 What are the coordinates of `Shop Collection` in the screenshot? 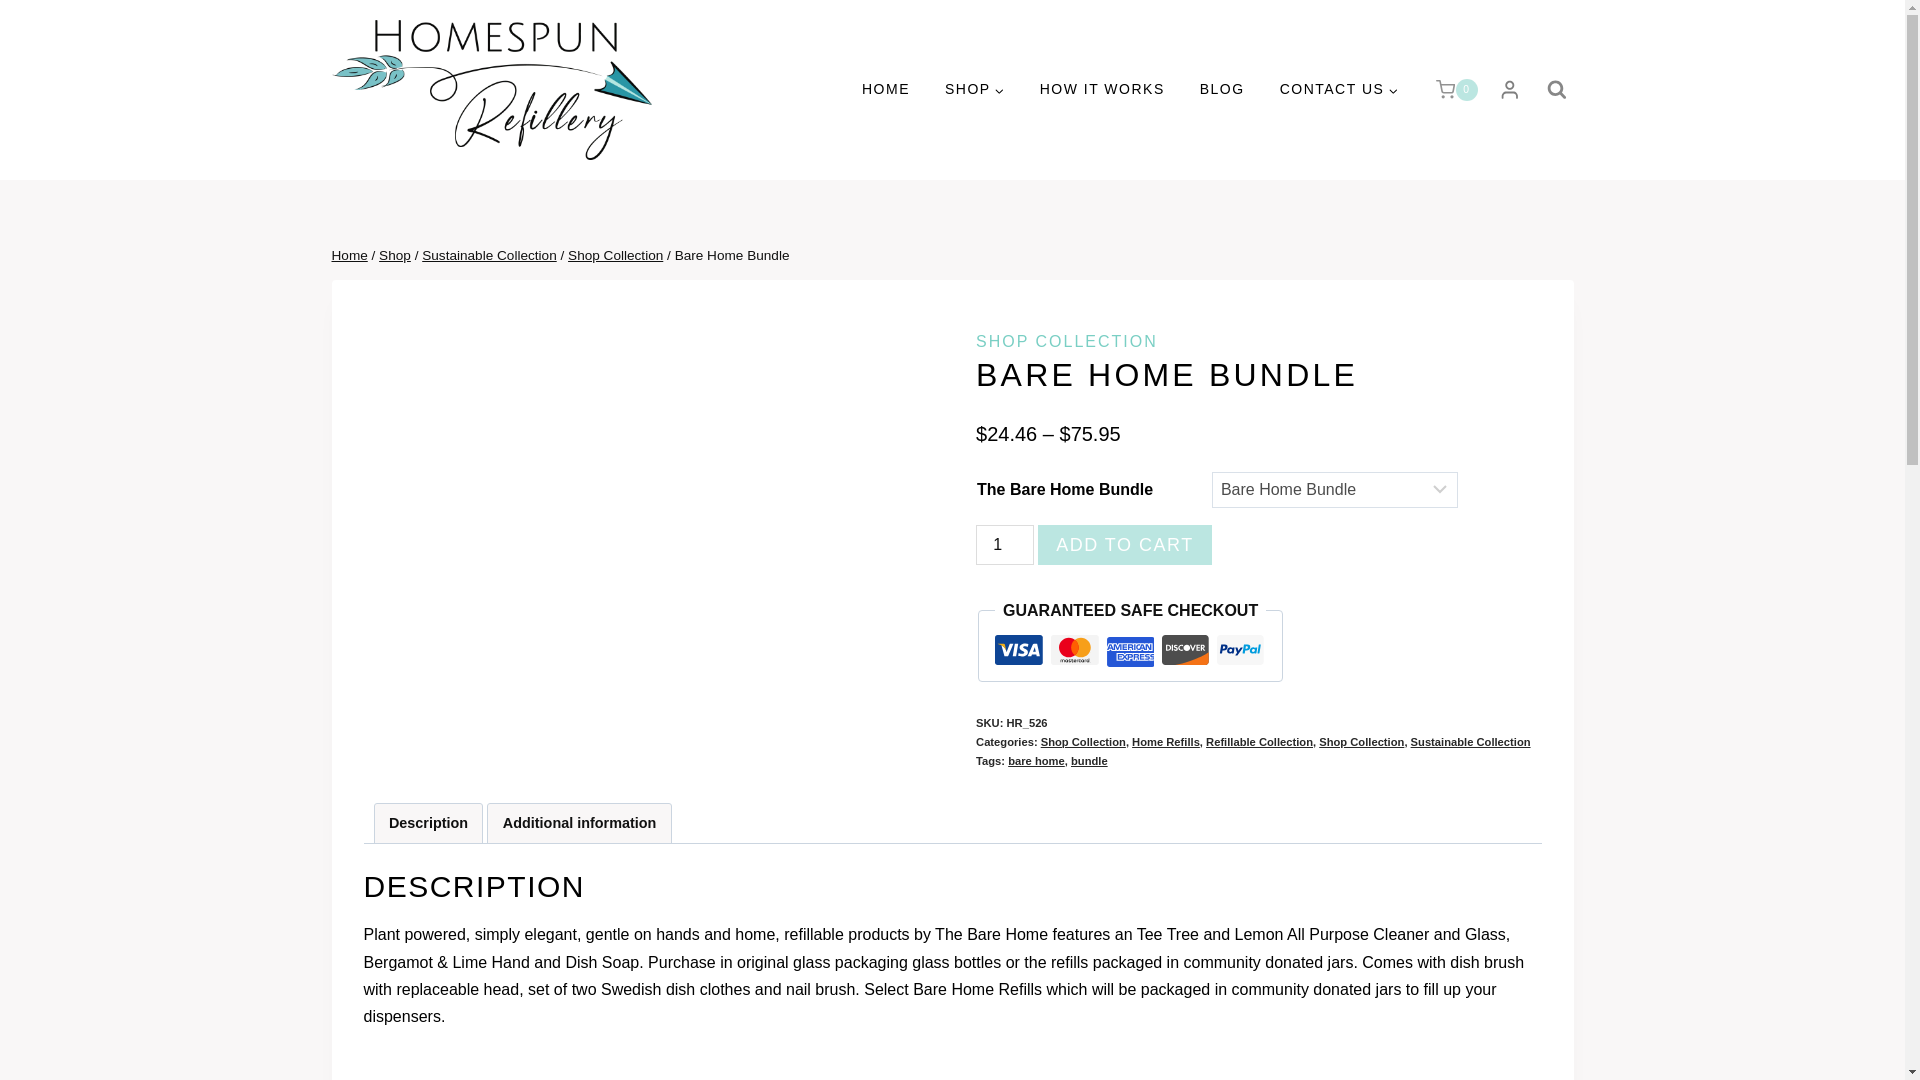 It's located at (615, 256).